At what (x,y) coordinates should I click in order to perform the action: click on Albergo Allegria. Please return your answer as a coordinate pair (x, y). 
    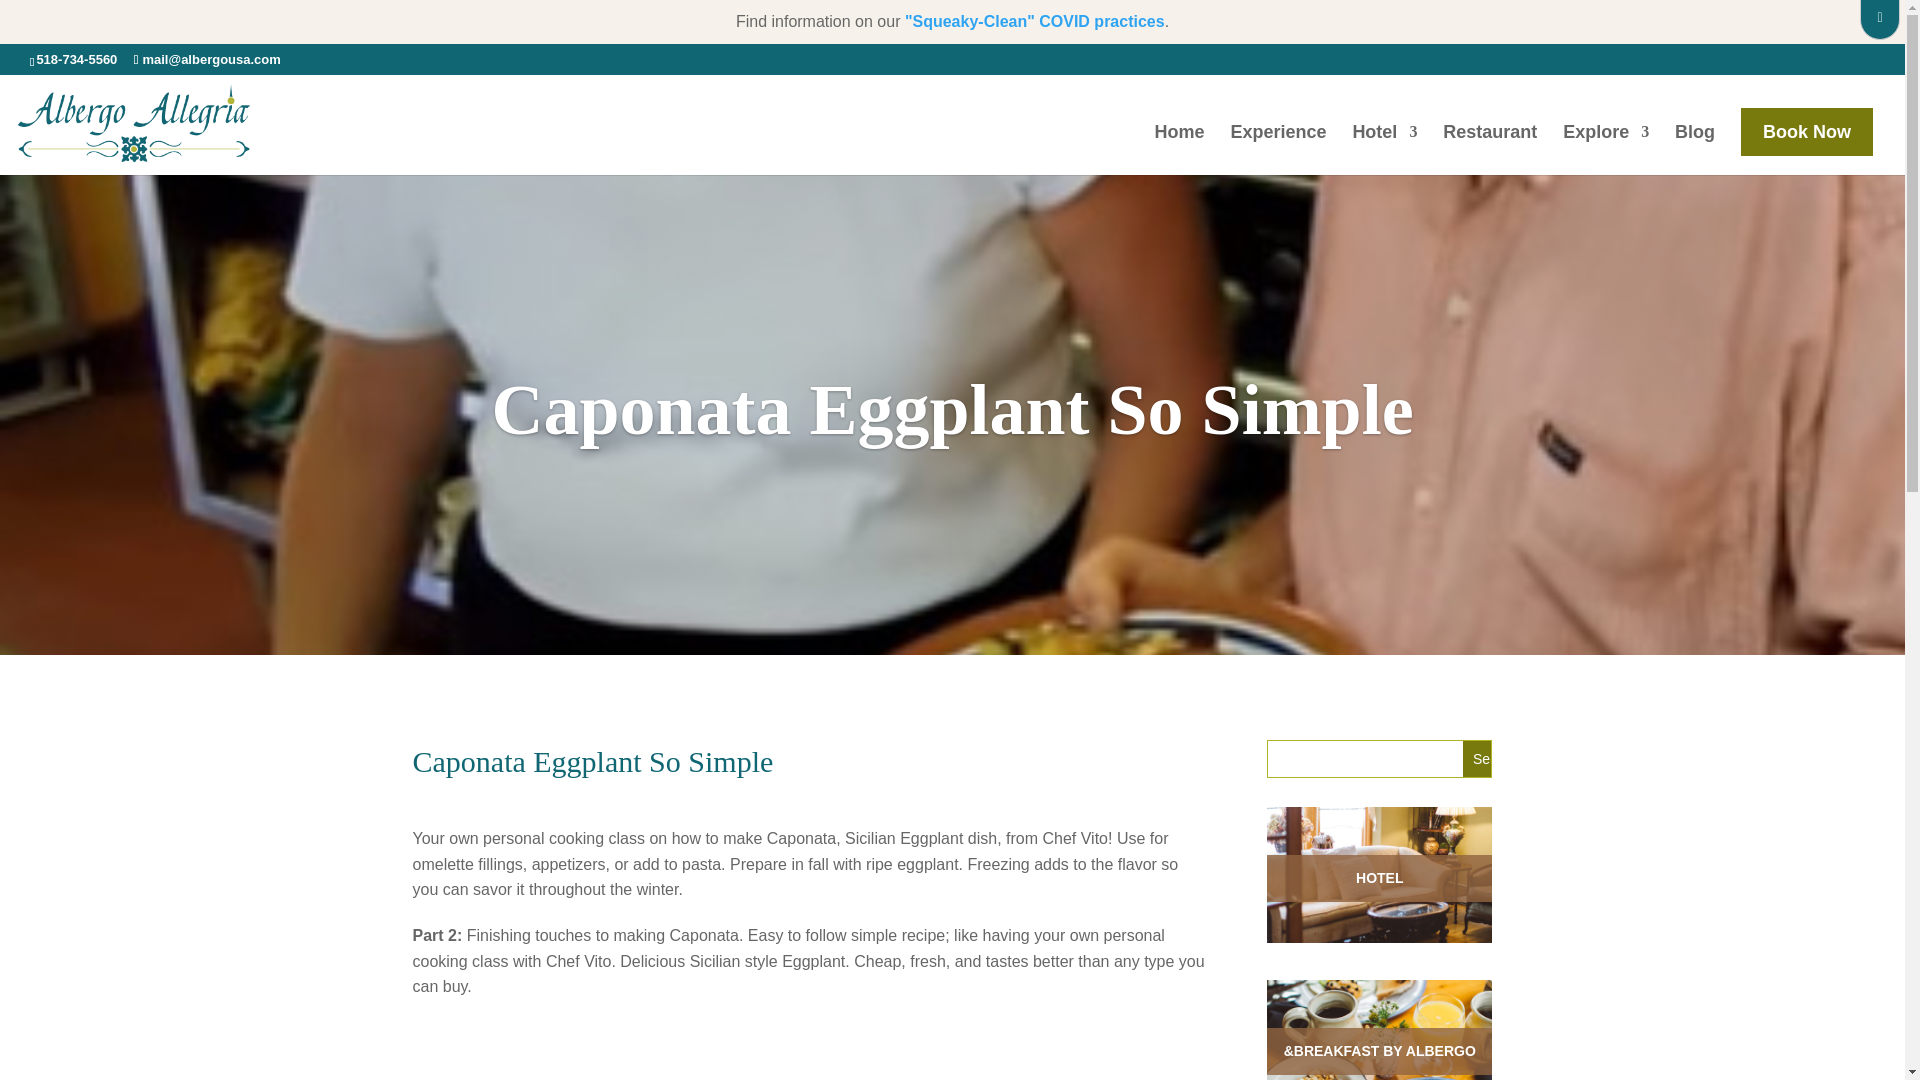
    Looking at the image, I should click on (1034, 21).